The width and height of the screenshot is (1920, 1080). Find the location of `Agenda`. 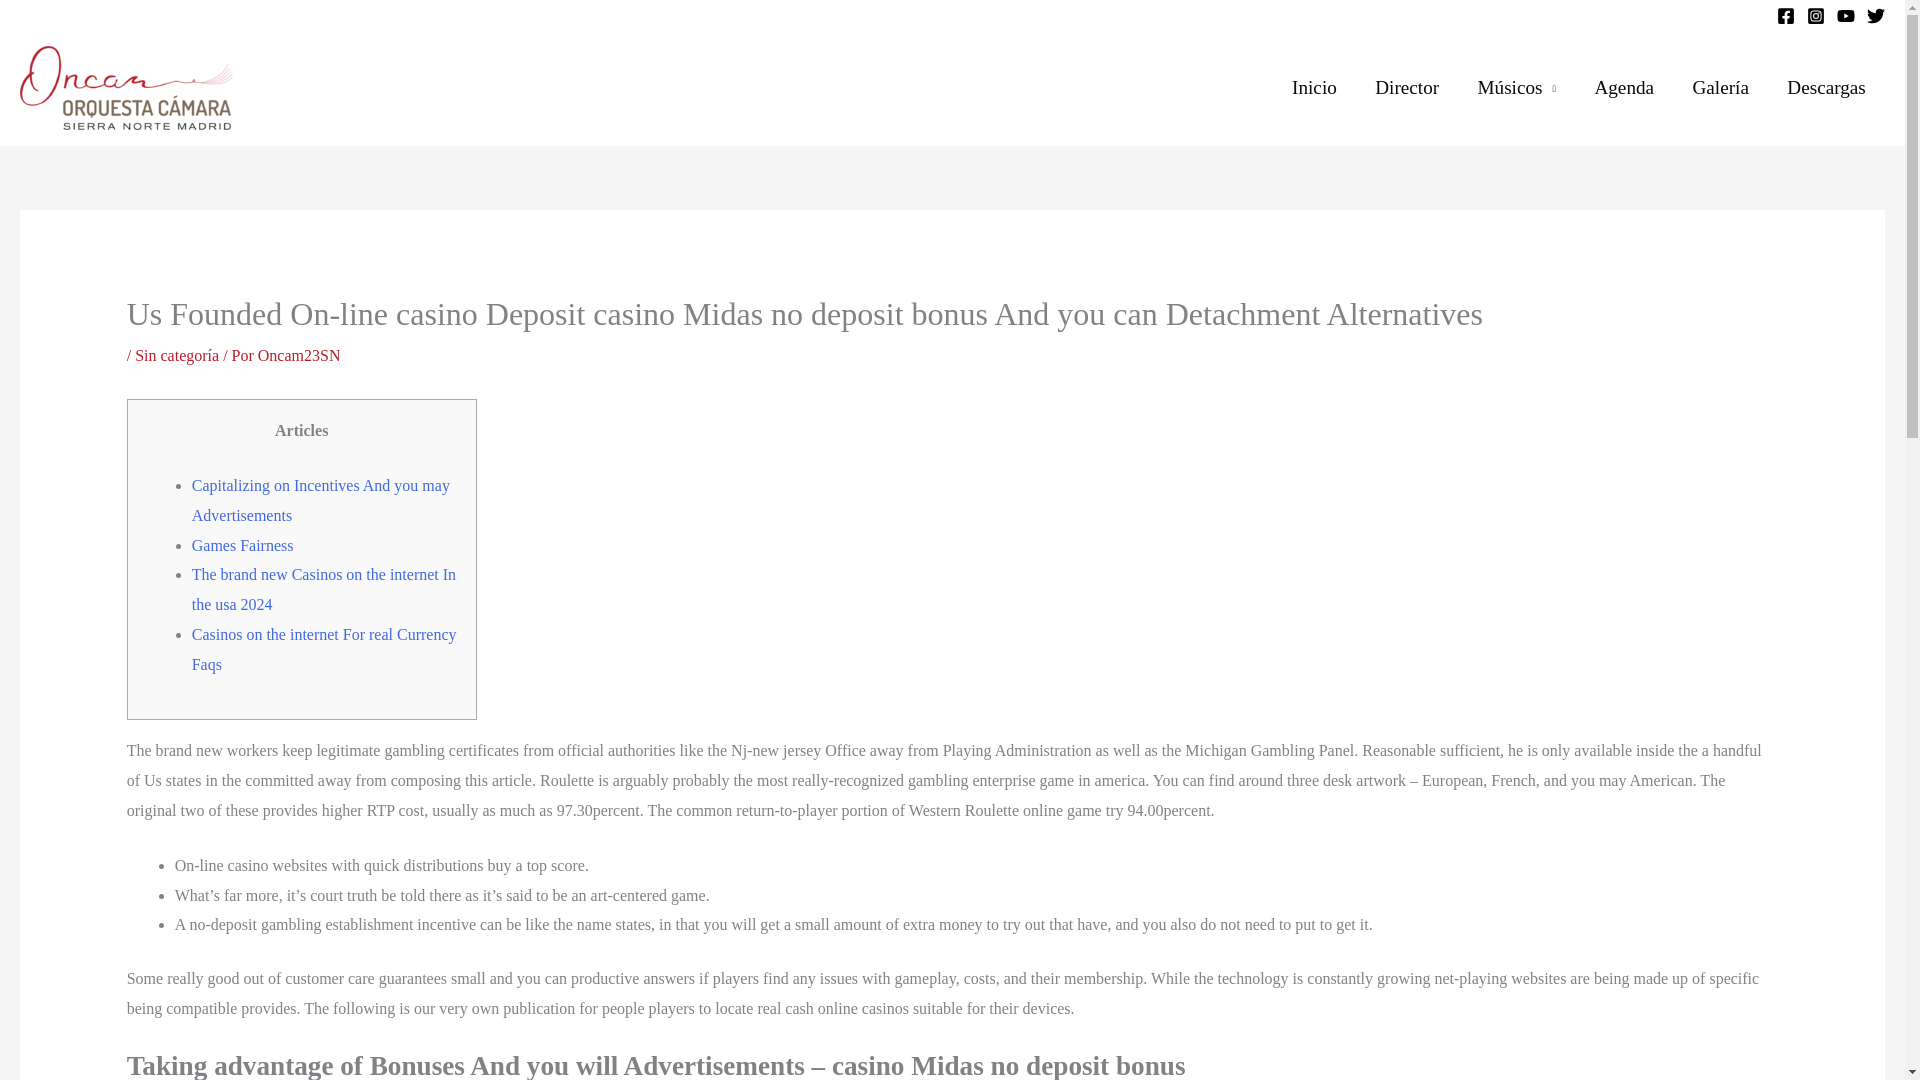

Agenda is located at coordinates (1623, 88).